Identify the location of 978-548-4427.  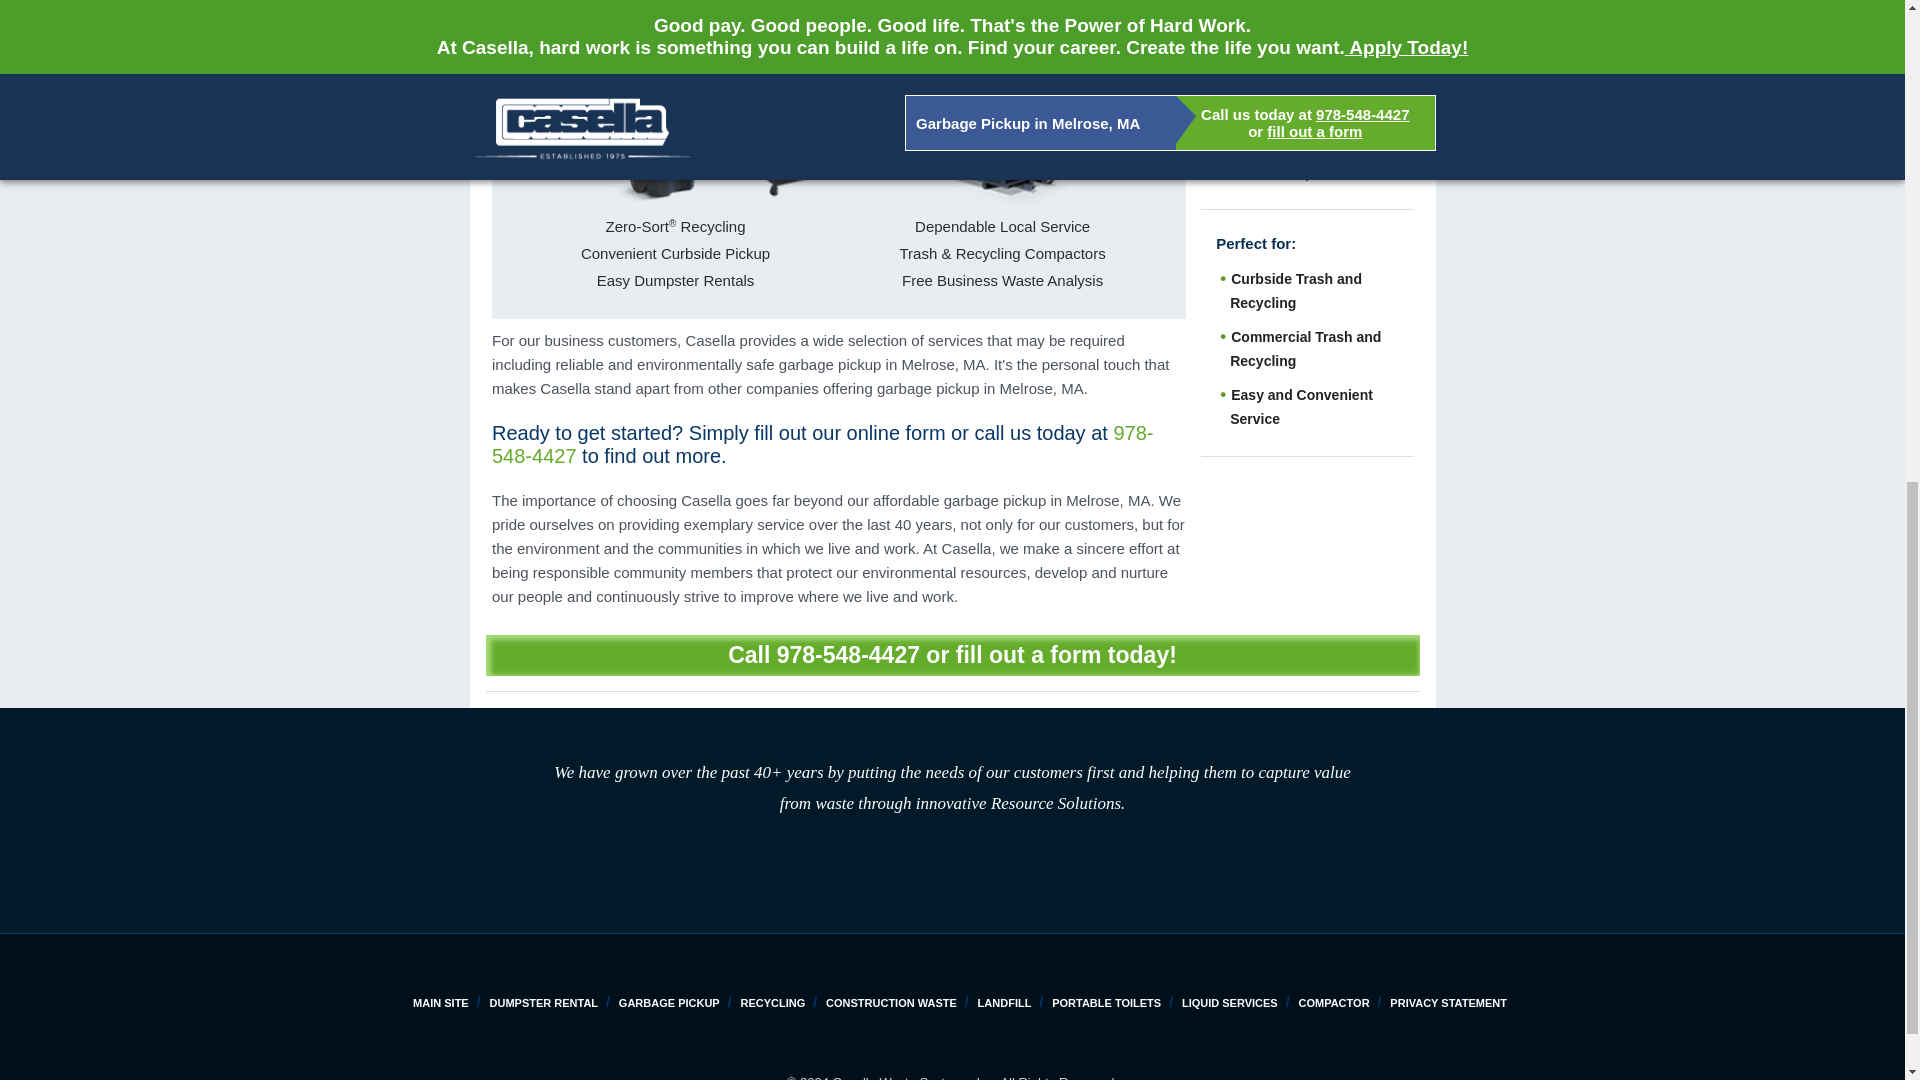
(848, 654).